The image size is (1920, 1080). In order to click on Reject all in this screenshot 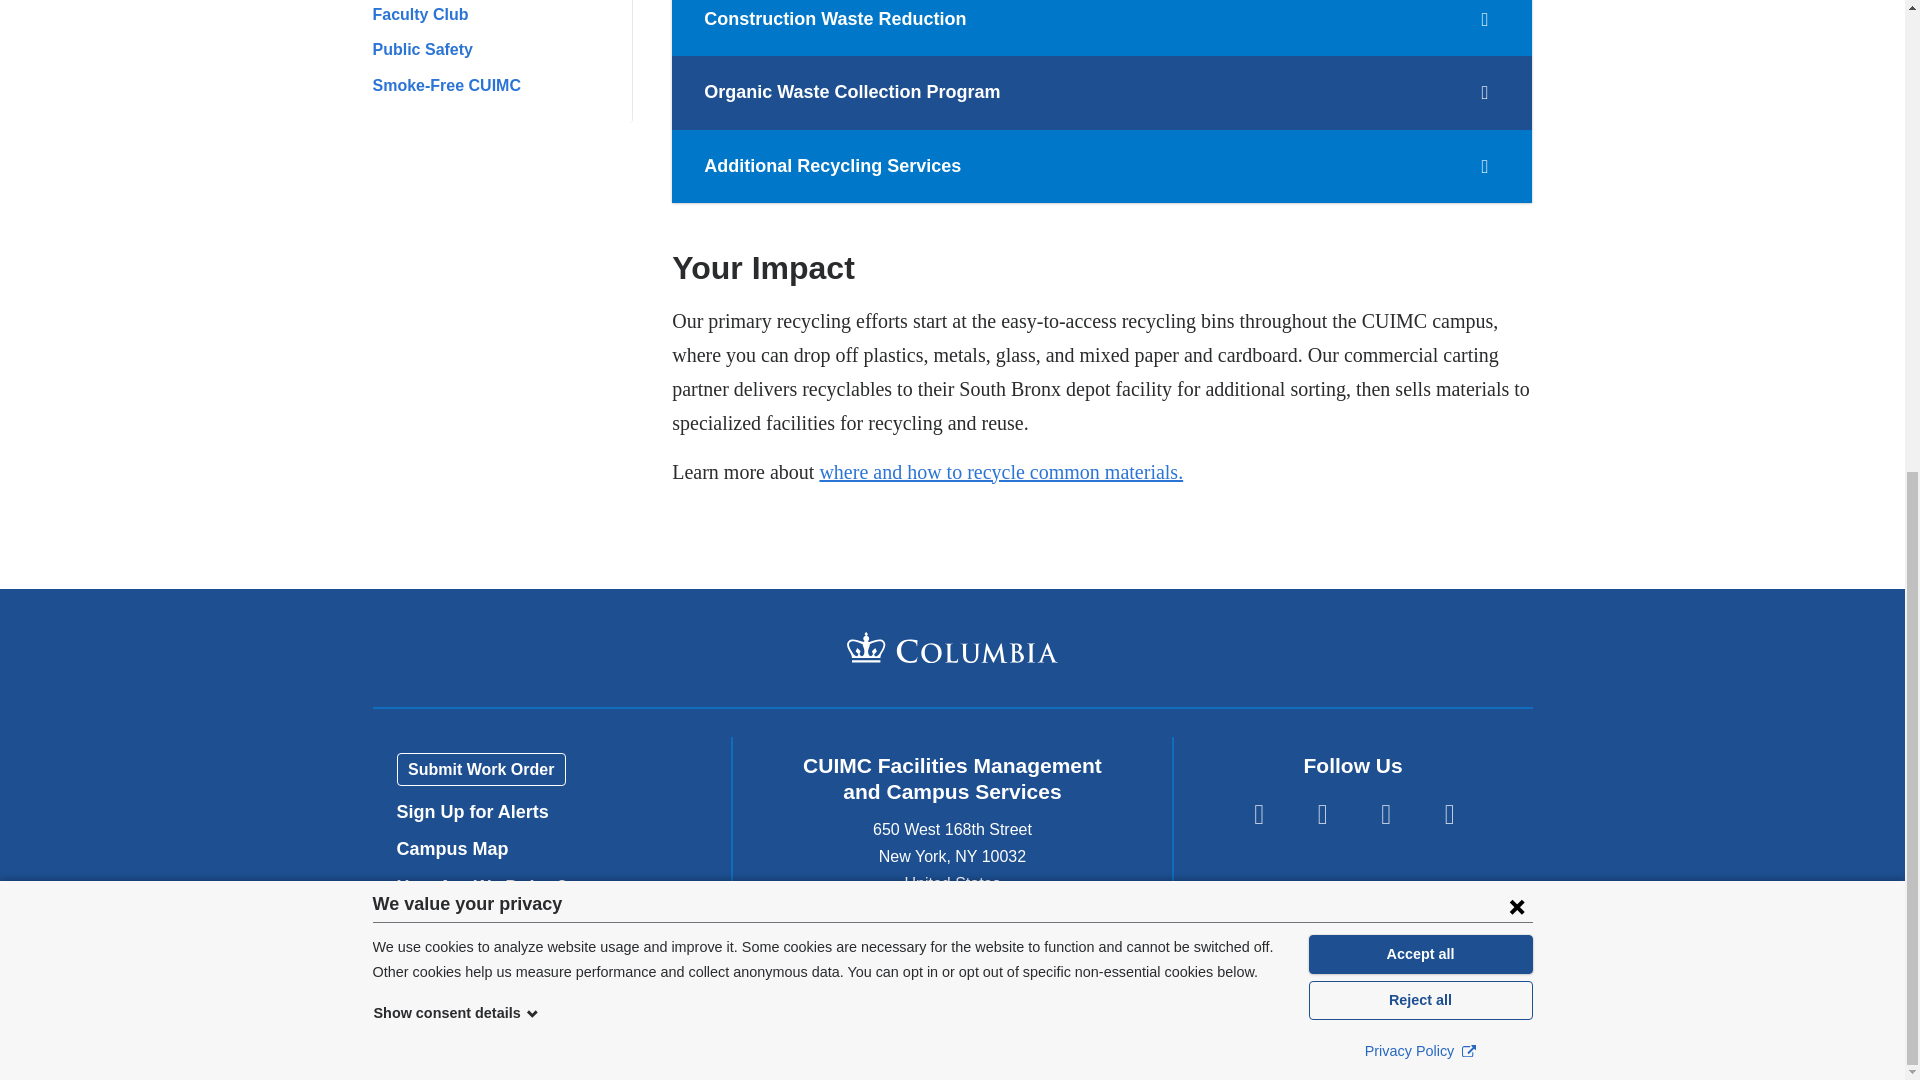, I will do `click(1420, 168)`.